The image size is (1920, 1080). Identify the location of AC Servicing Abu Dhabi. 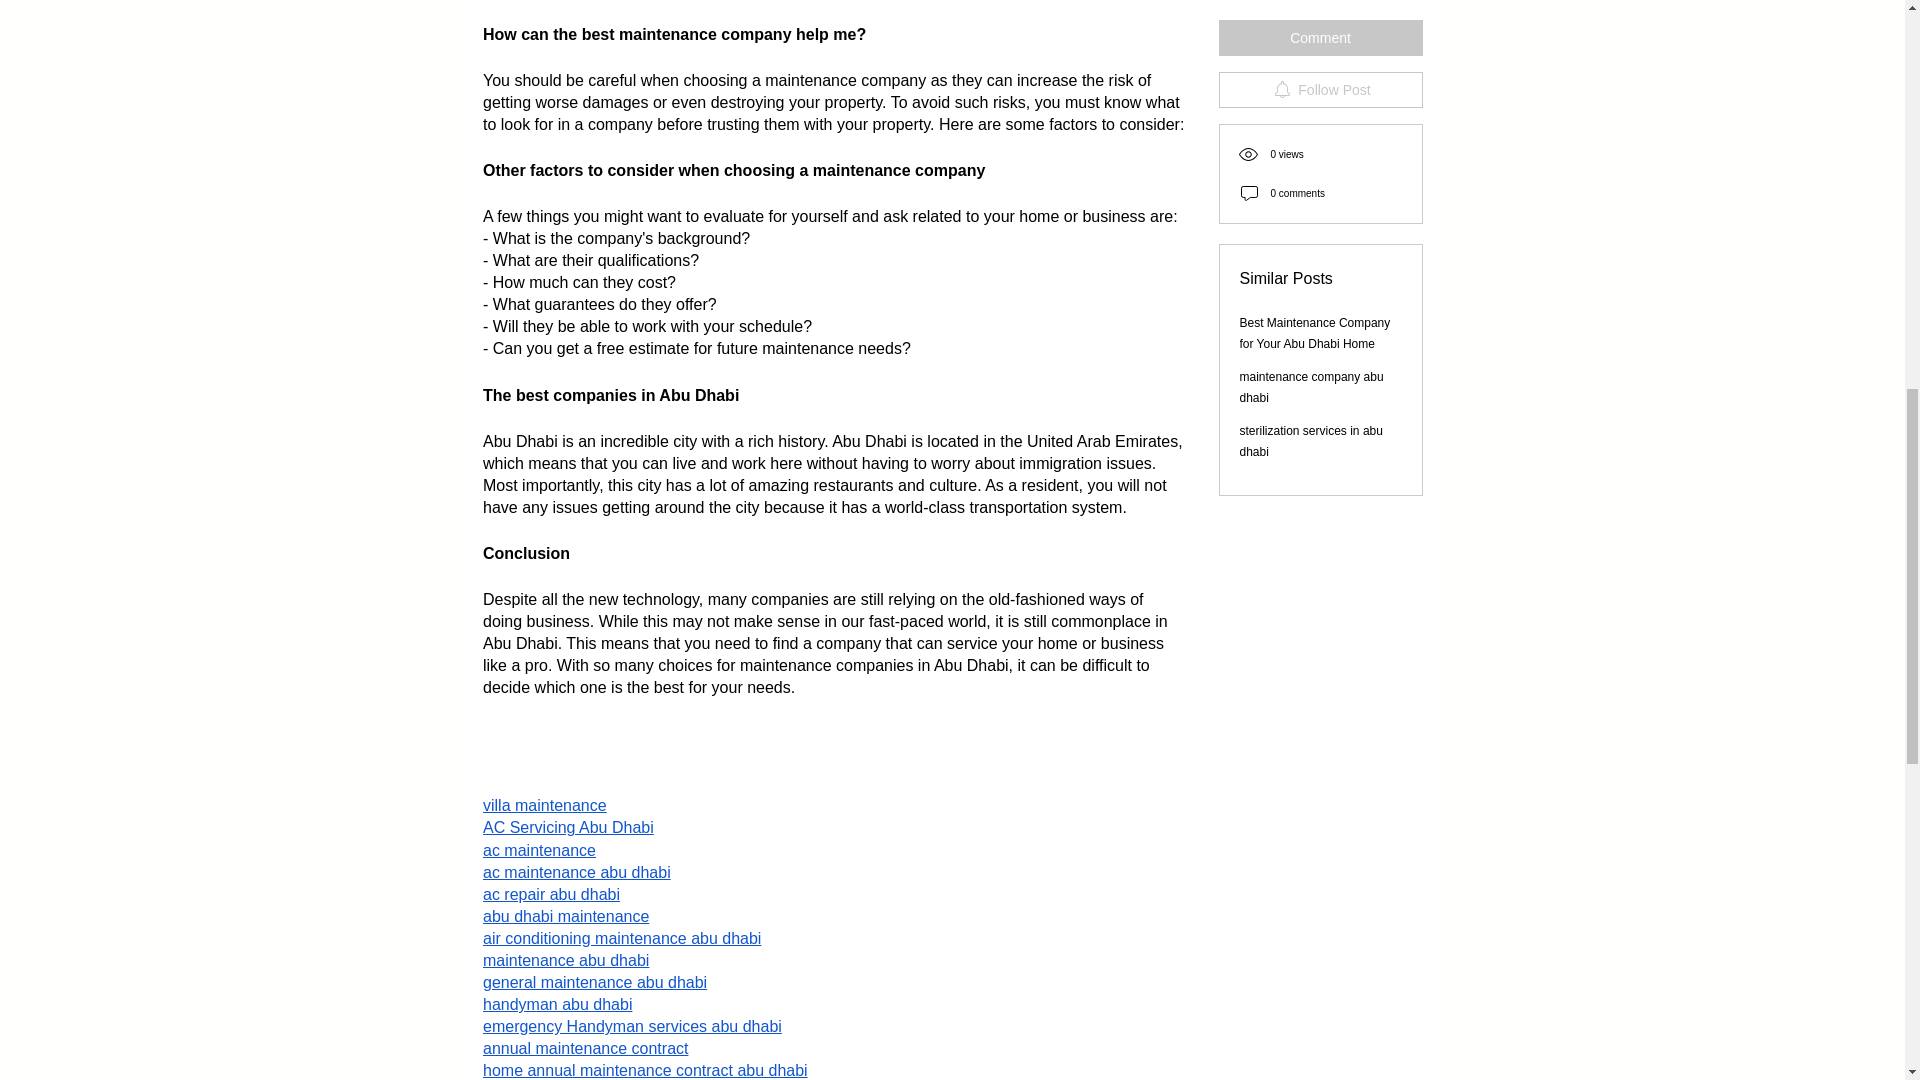
(566, 826).